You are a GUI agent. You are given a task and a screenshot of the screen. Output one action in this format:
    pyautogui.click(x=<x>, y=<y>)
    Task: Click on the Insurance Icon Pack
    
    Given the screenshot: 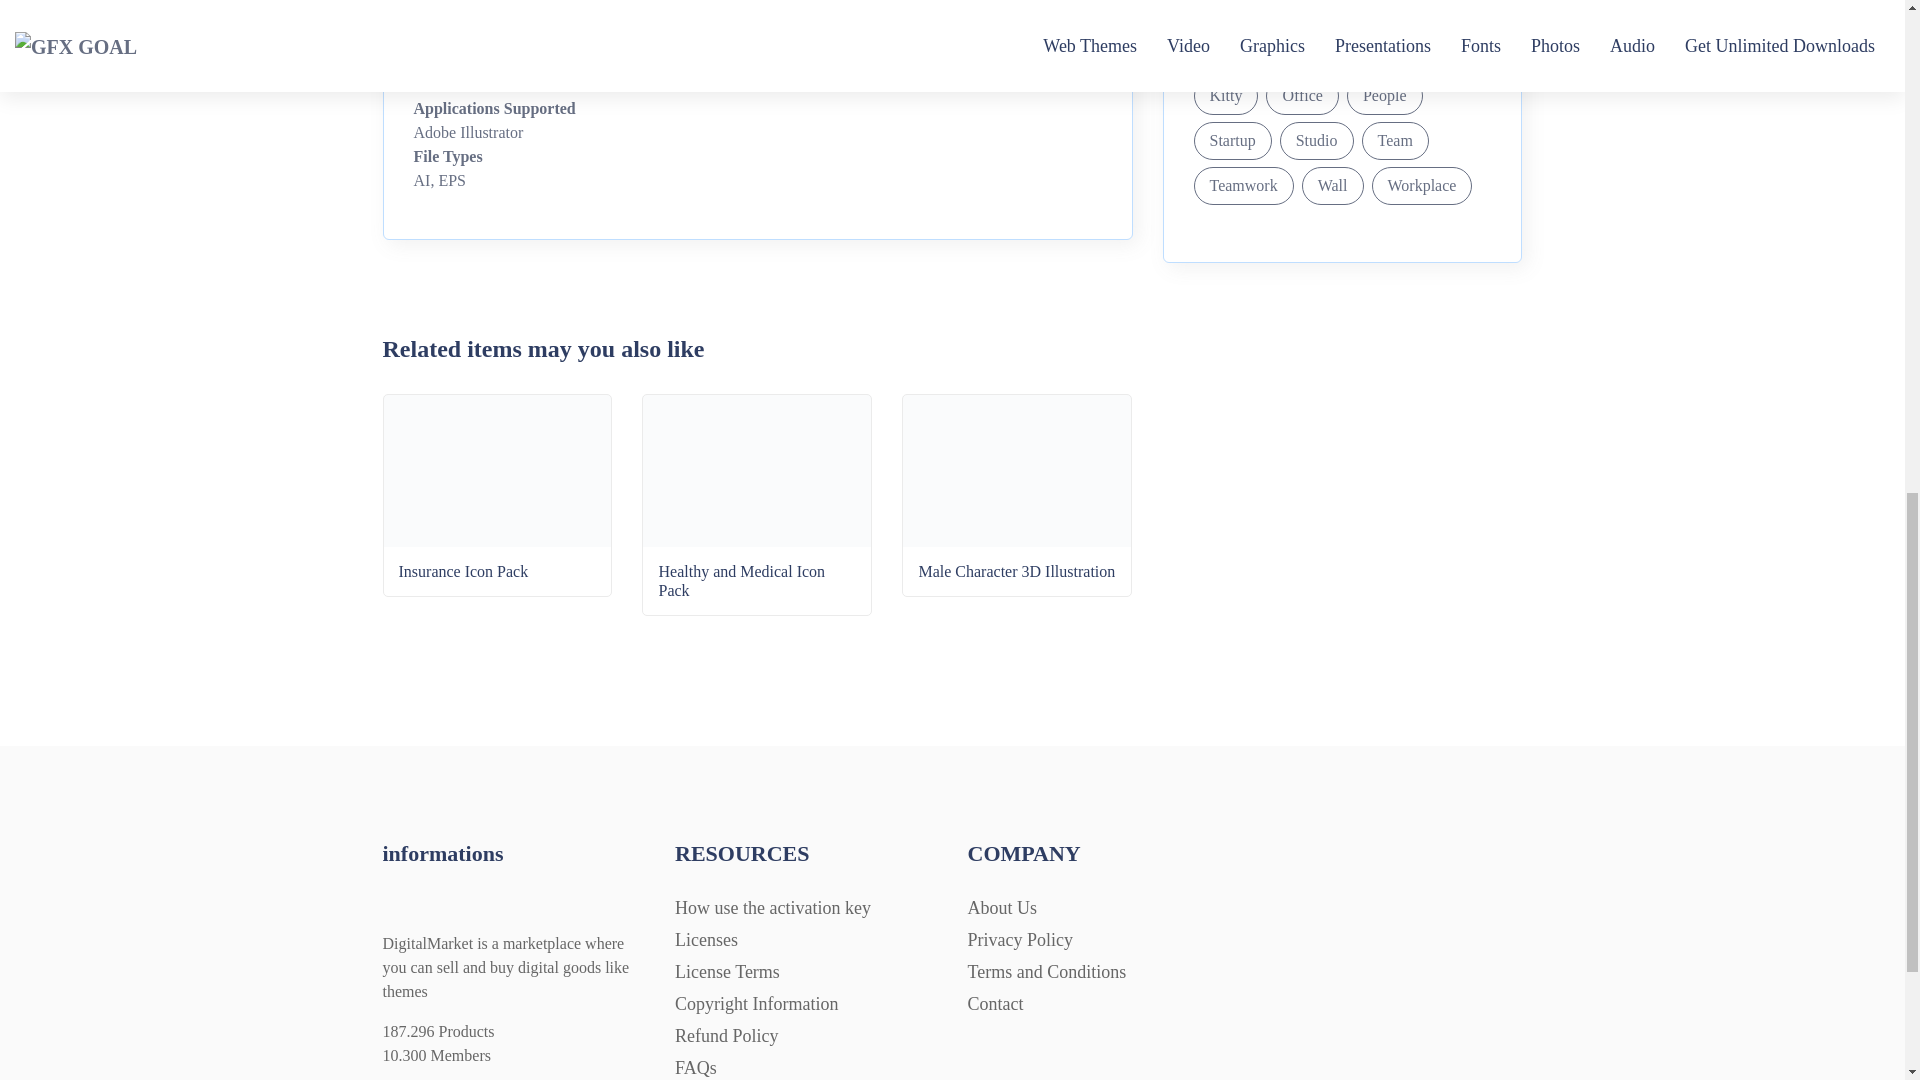 What is the action you would take?
    pyautogui.click(x=498, y=528)
    